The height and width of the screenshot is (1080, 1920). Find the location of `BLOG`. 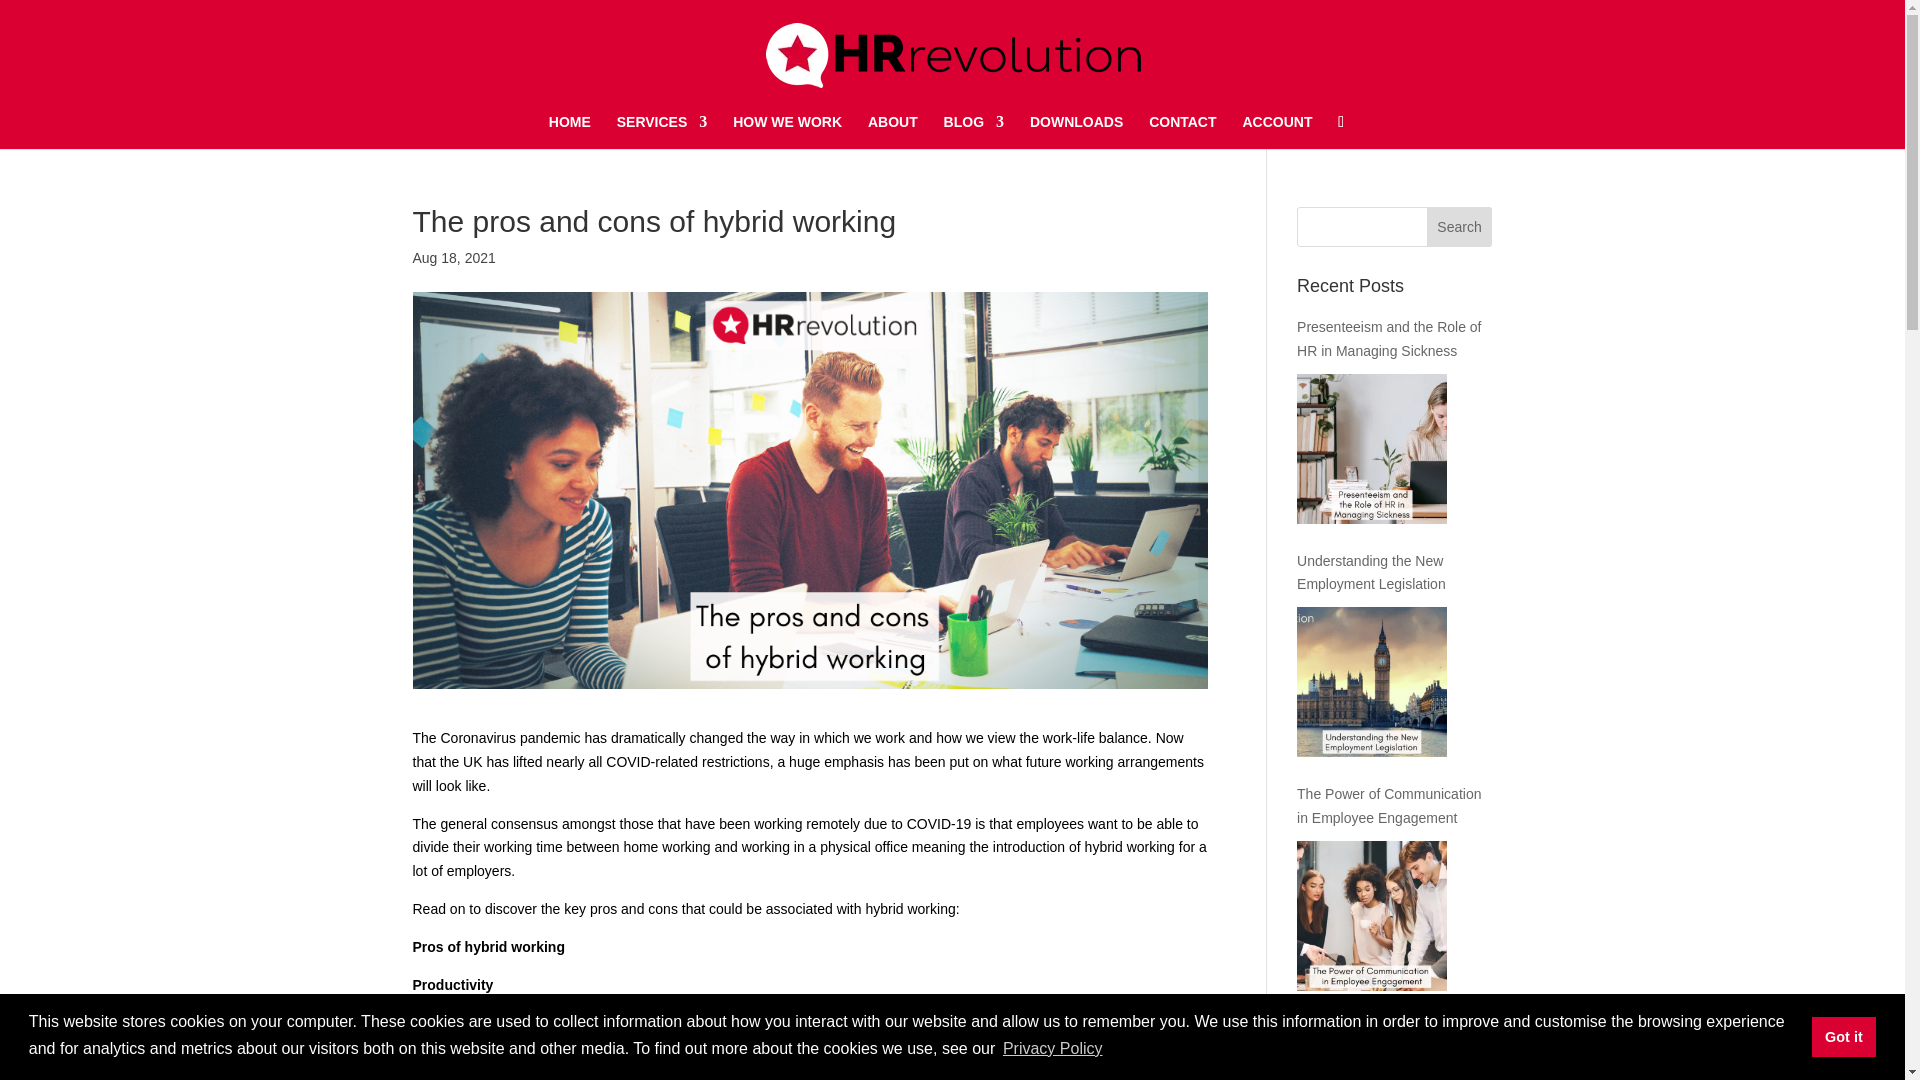

BLOG is located at coordinates (974, 132).